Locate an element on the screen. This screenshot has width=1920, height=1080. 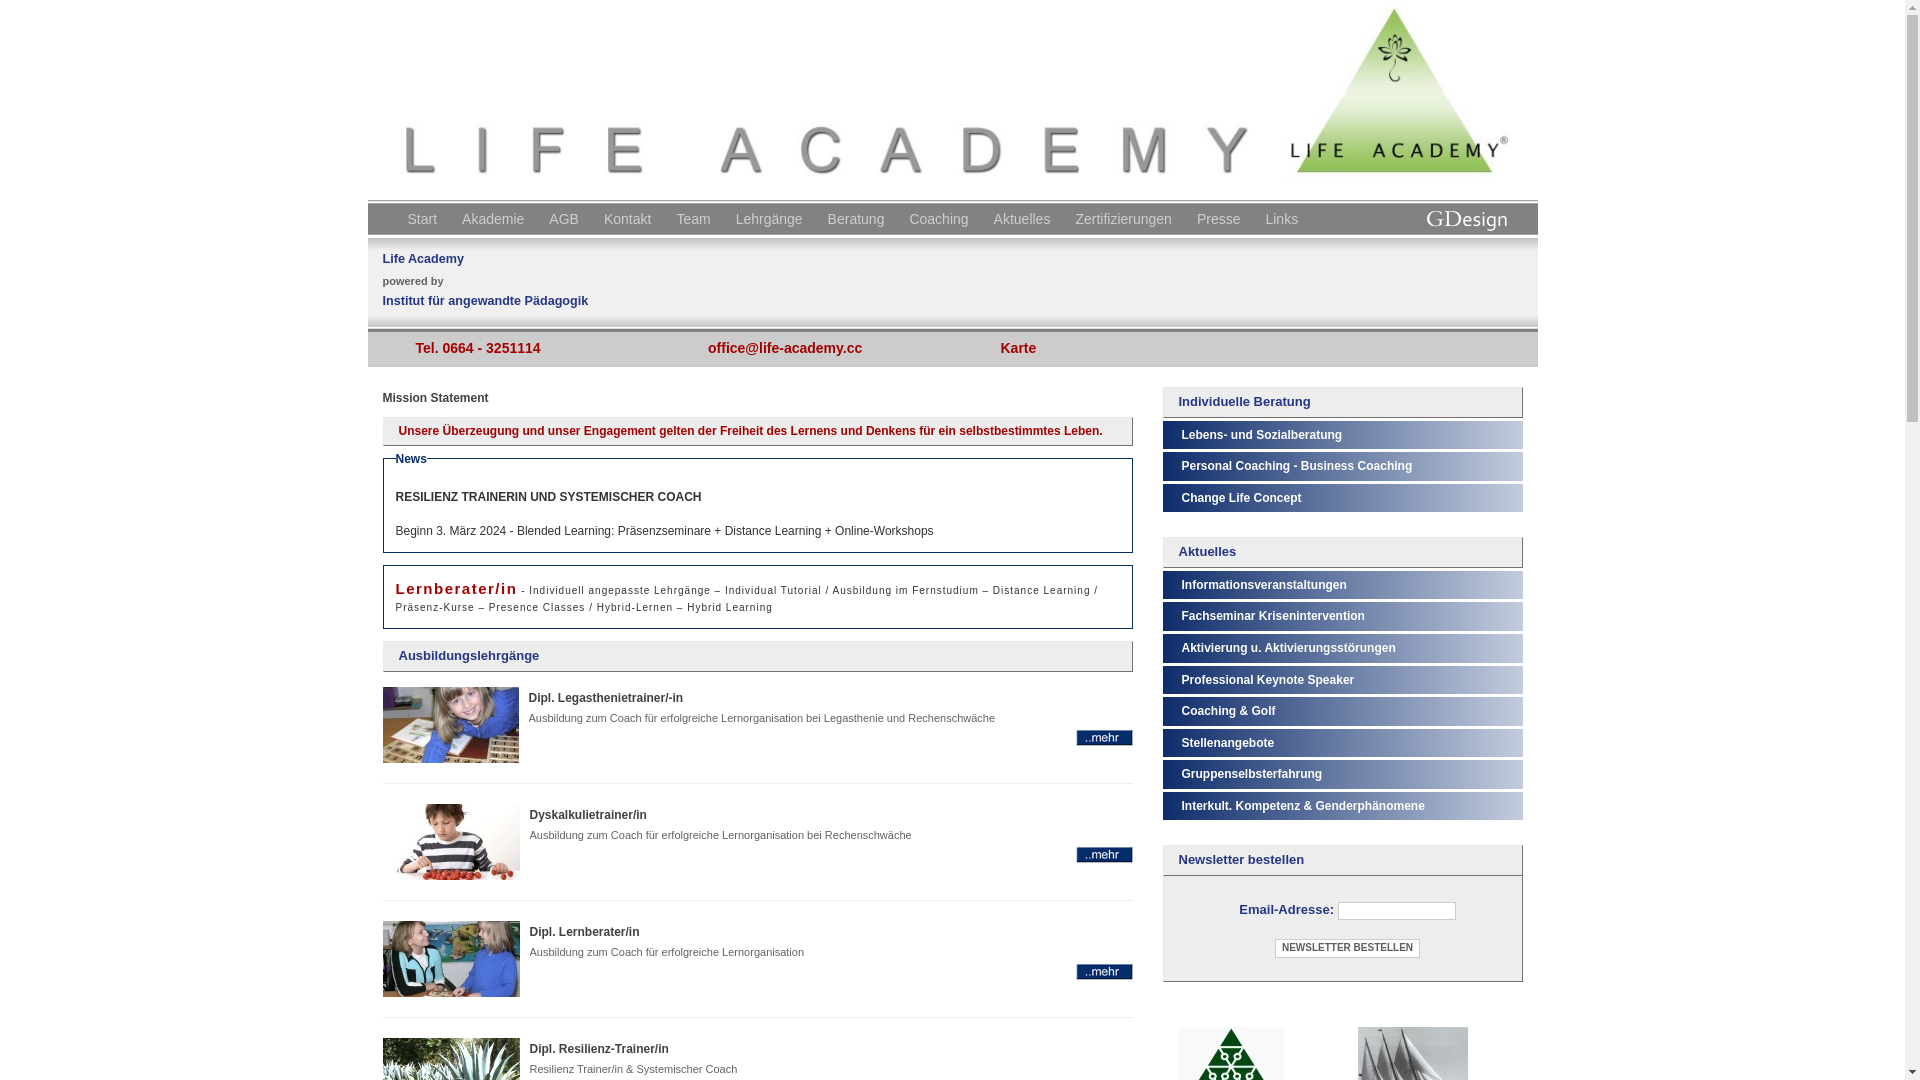
Gruppenselbsterfahrung is located at coordinates (1252, 774).